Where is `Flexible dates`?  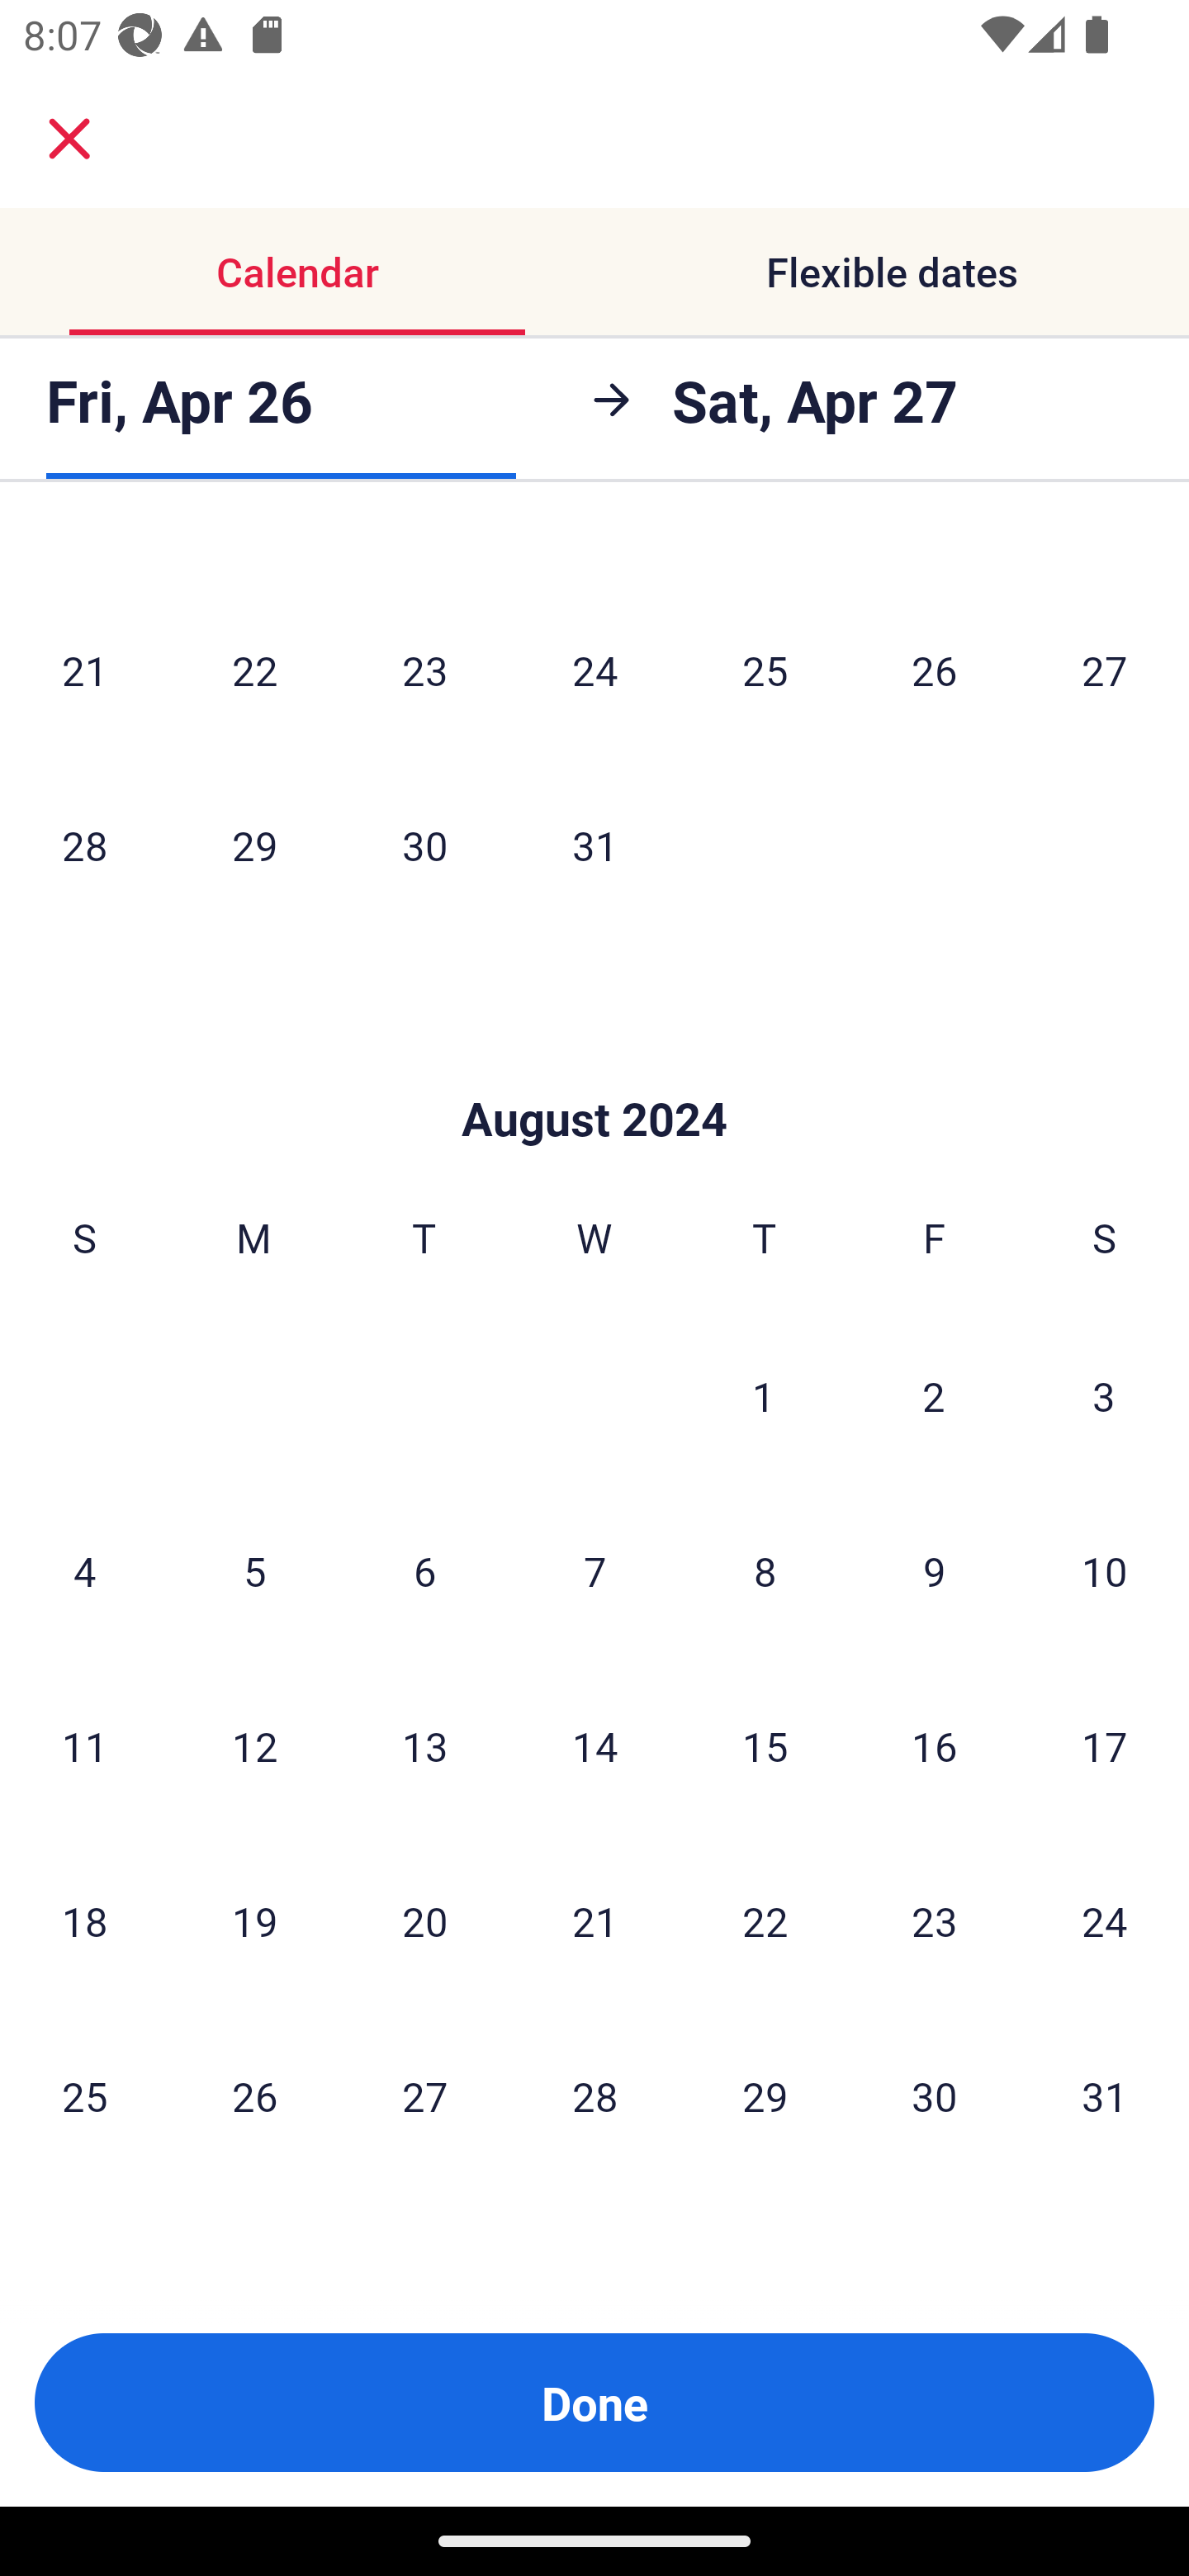
Flexible dates is located at coordinates (892, 271).